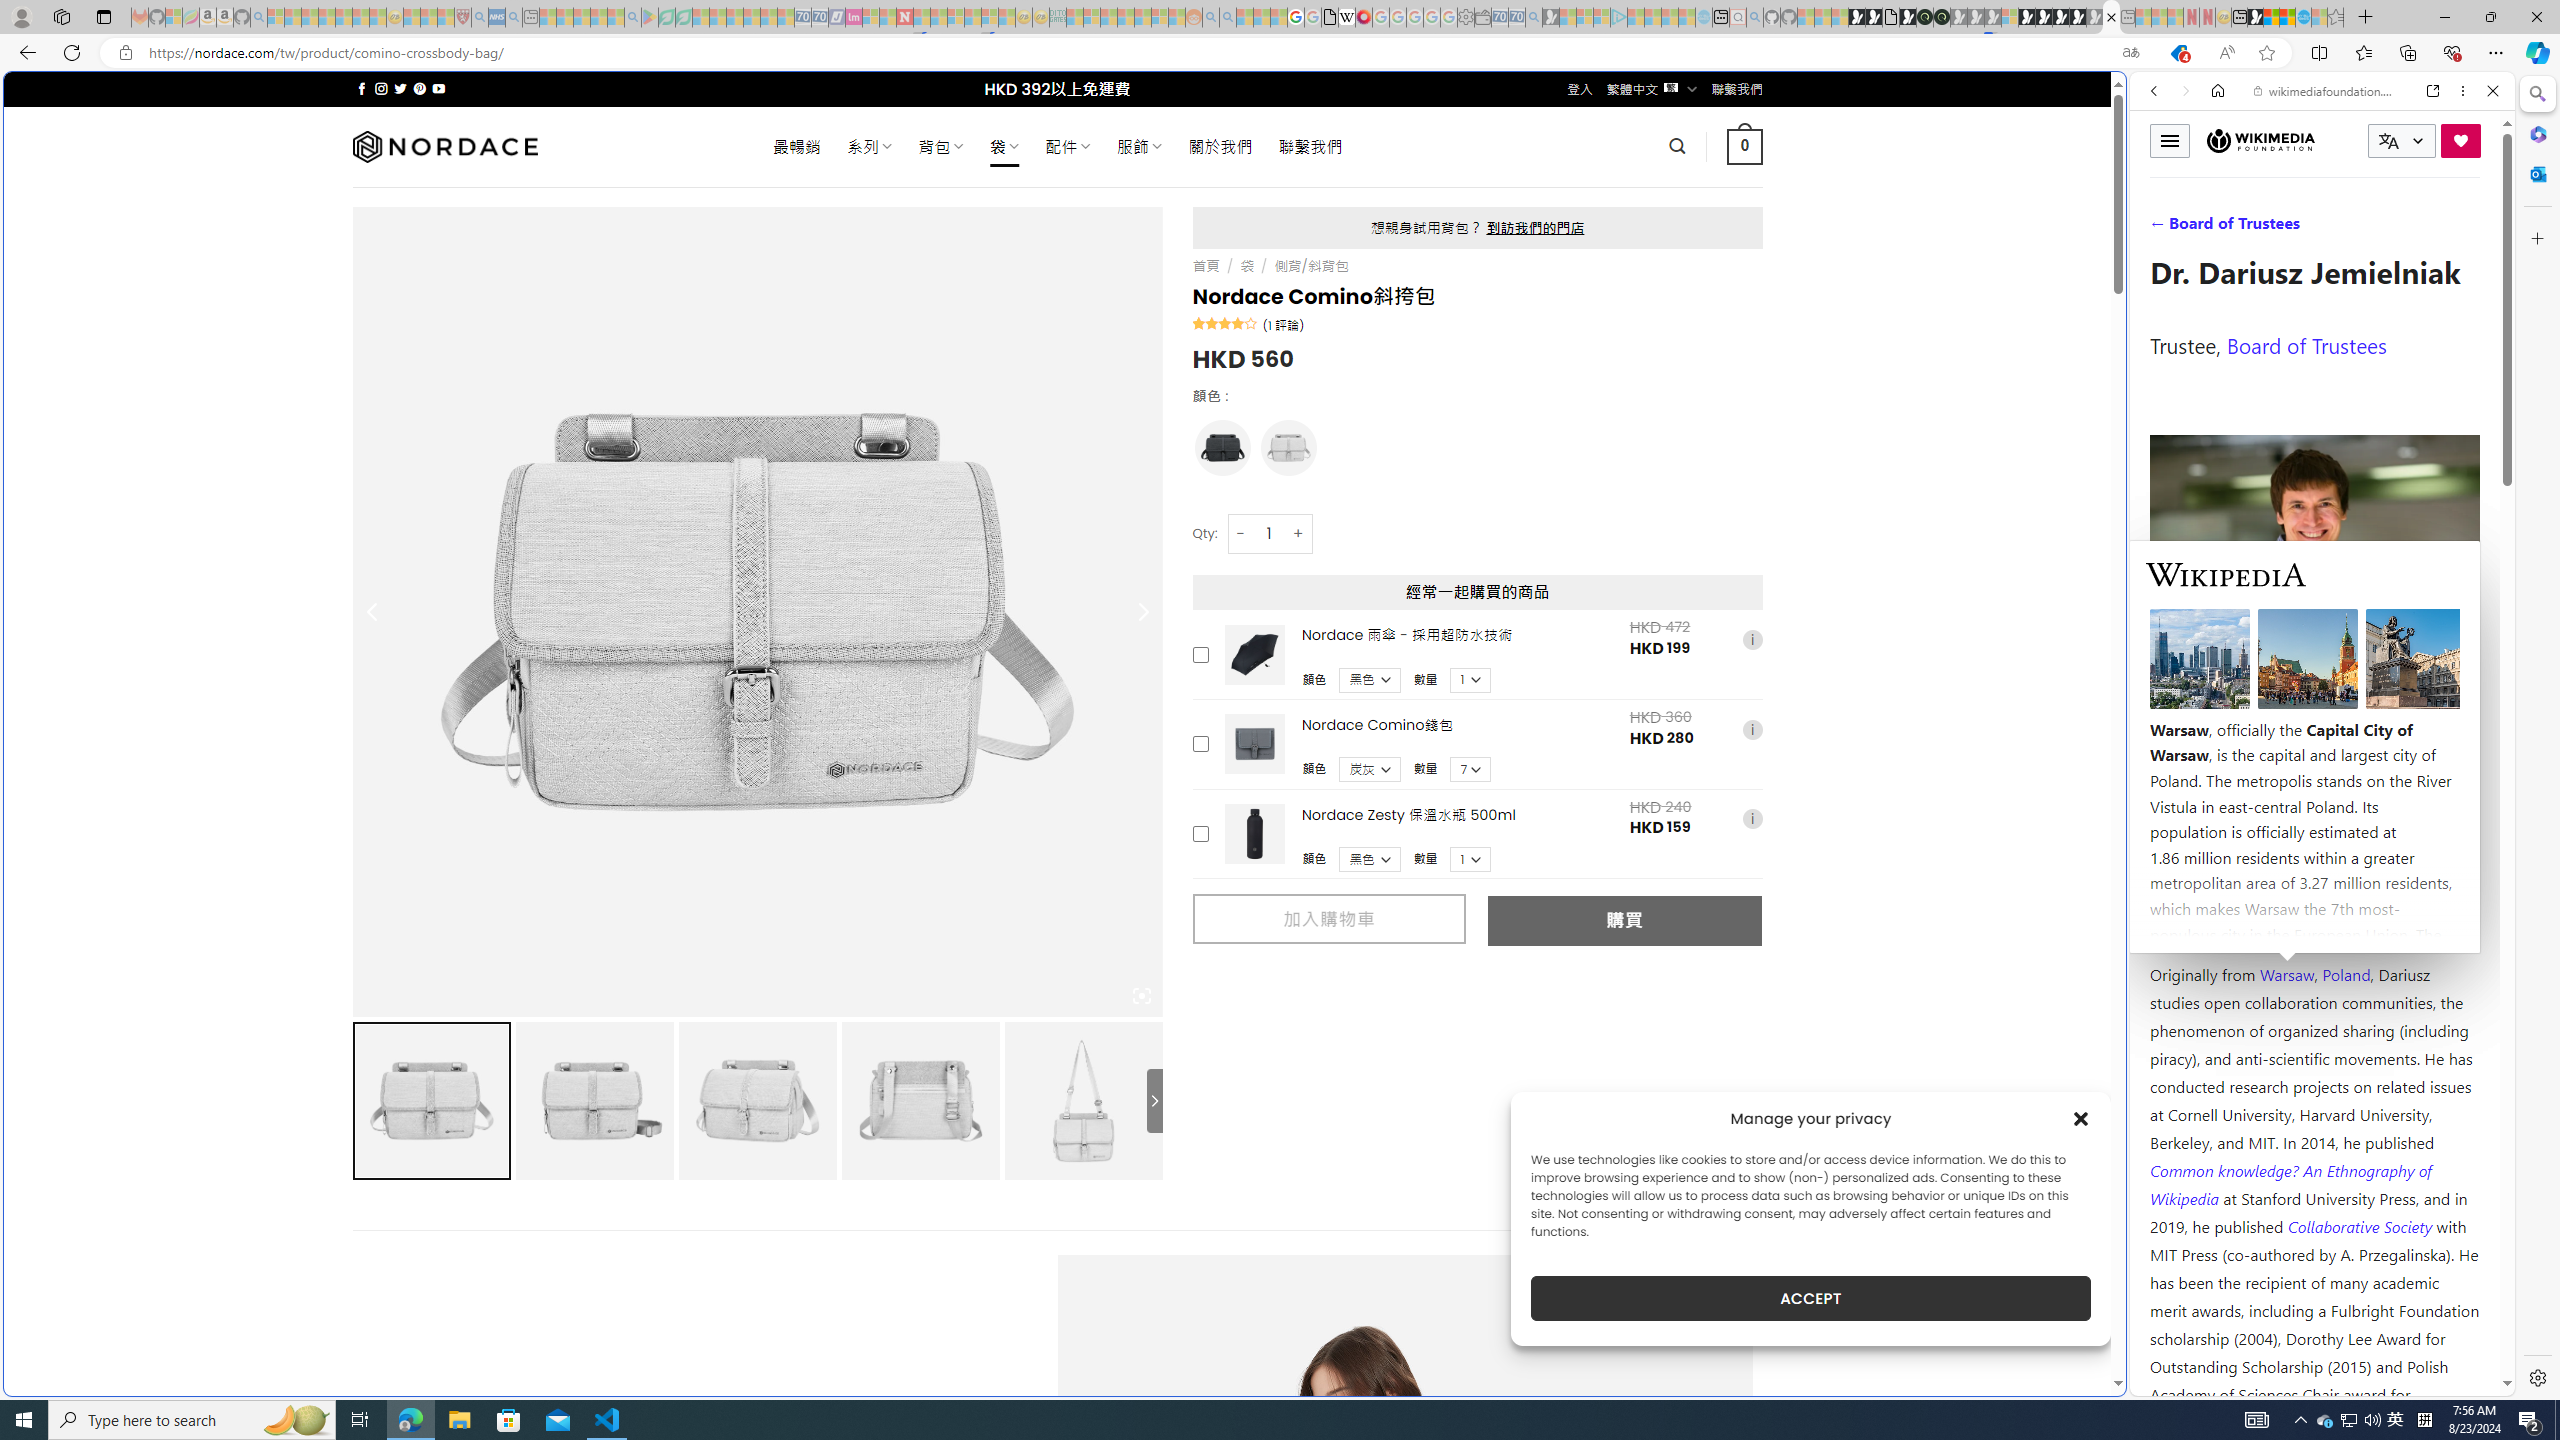  Describe the element at coordinates (2314, 669) in the screenshot. I see `Wiktionary` at that location.